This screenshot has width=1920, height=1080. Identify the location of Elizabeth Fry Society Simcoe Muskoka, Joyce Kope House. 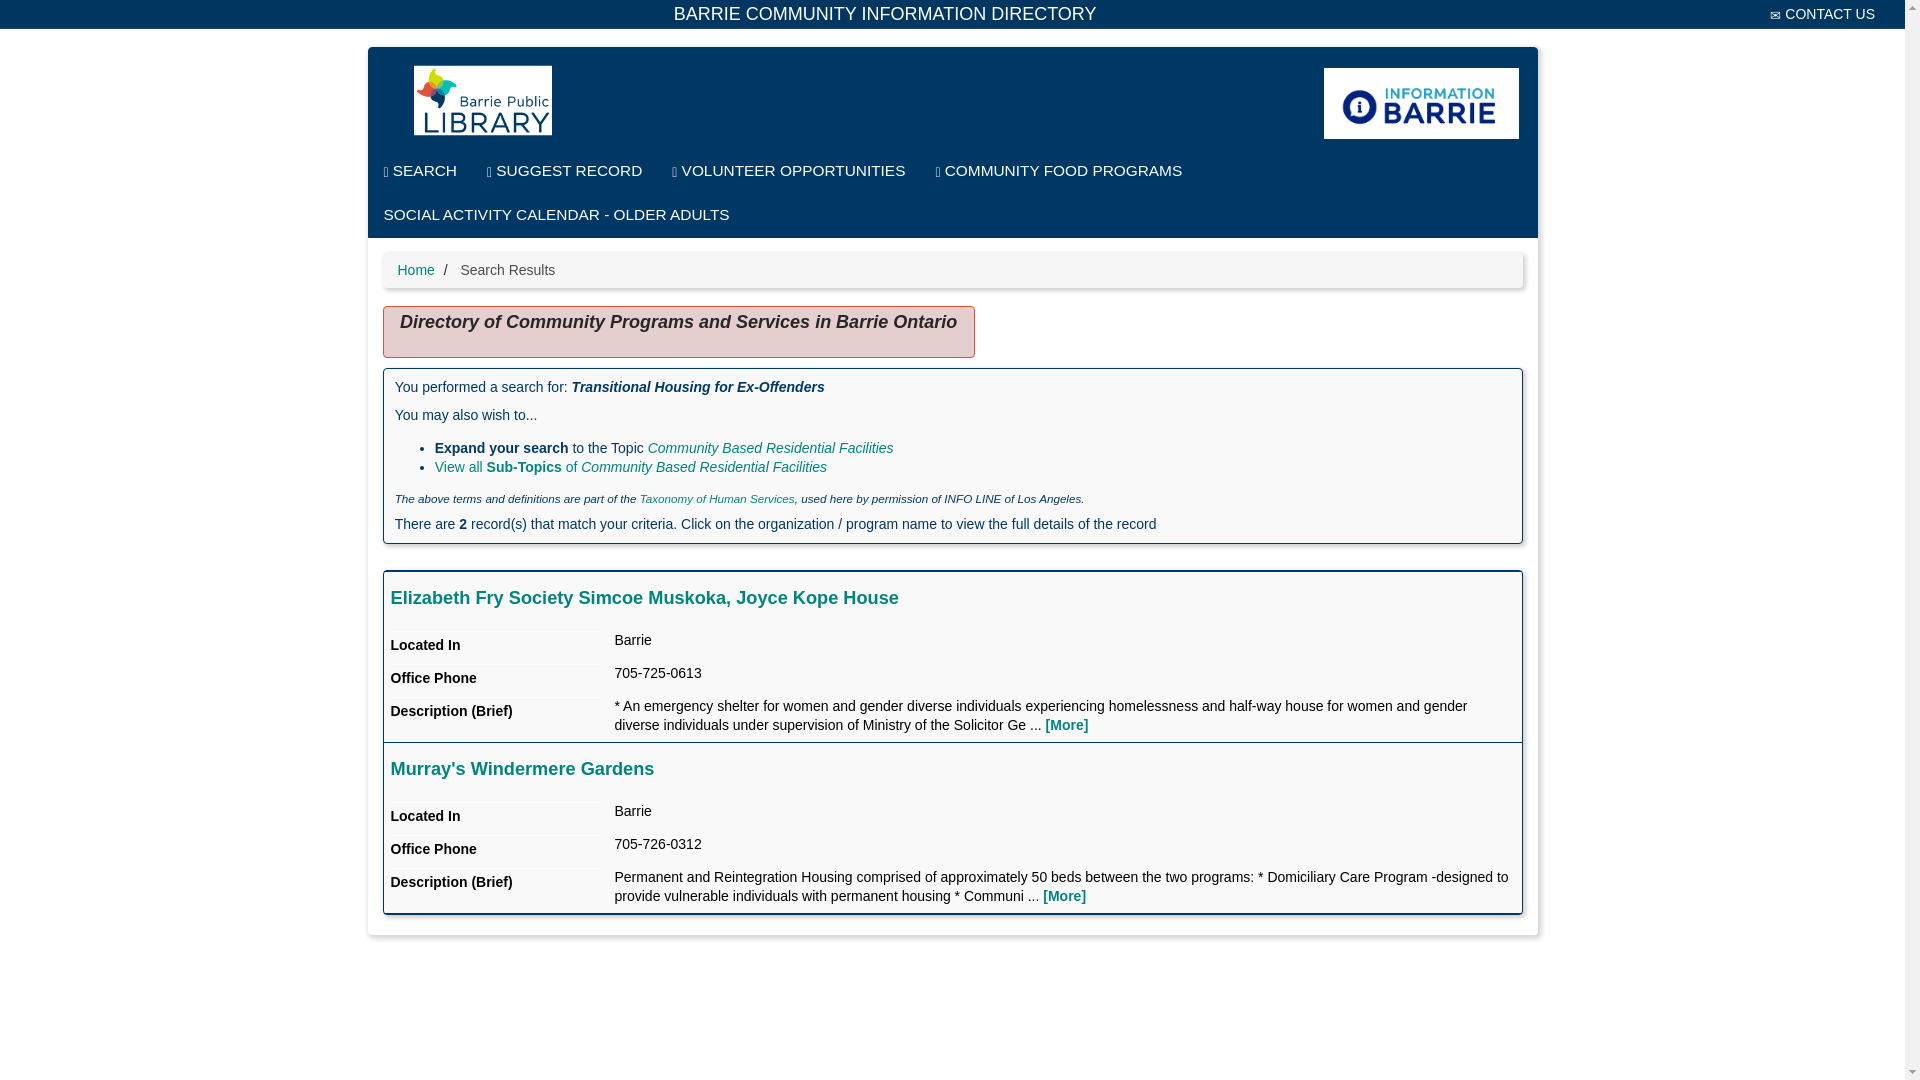
(644, 598).